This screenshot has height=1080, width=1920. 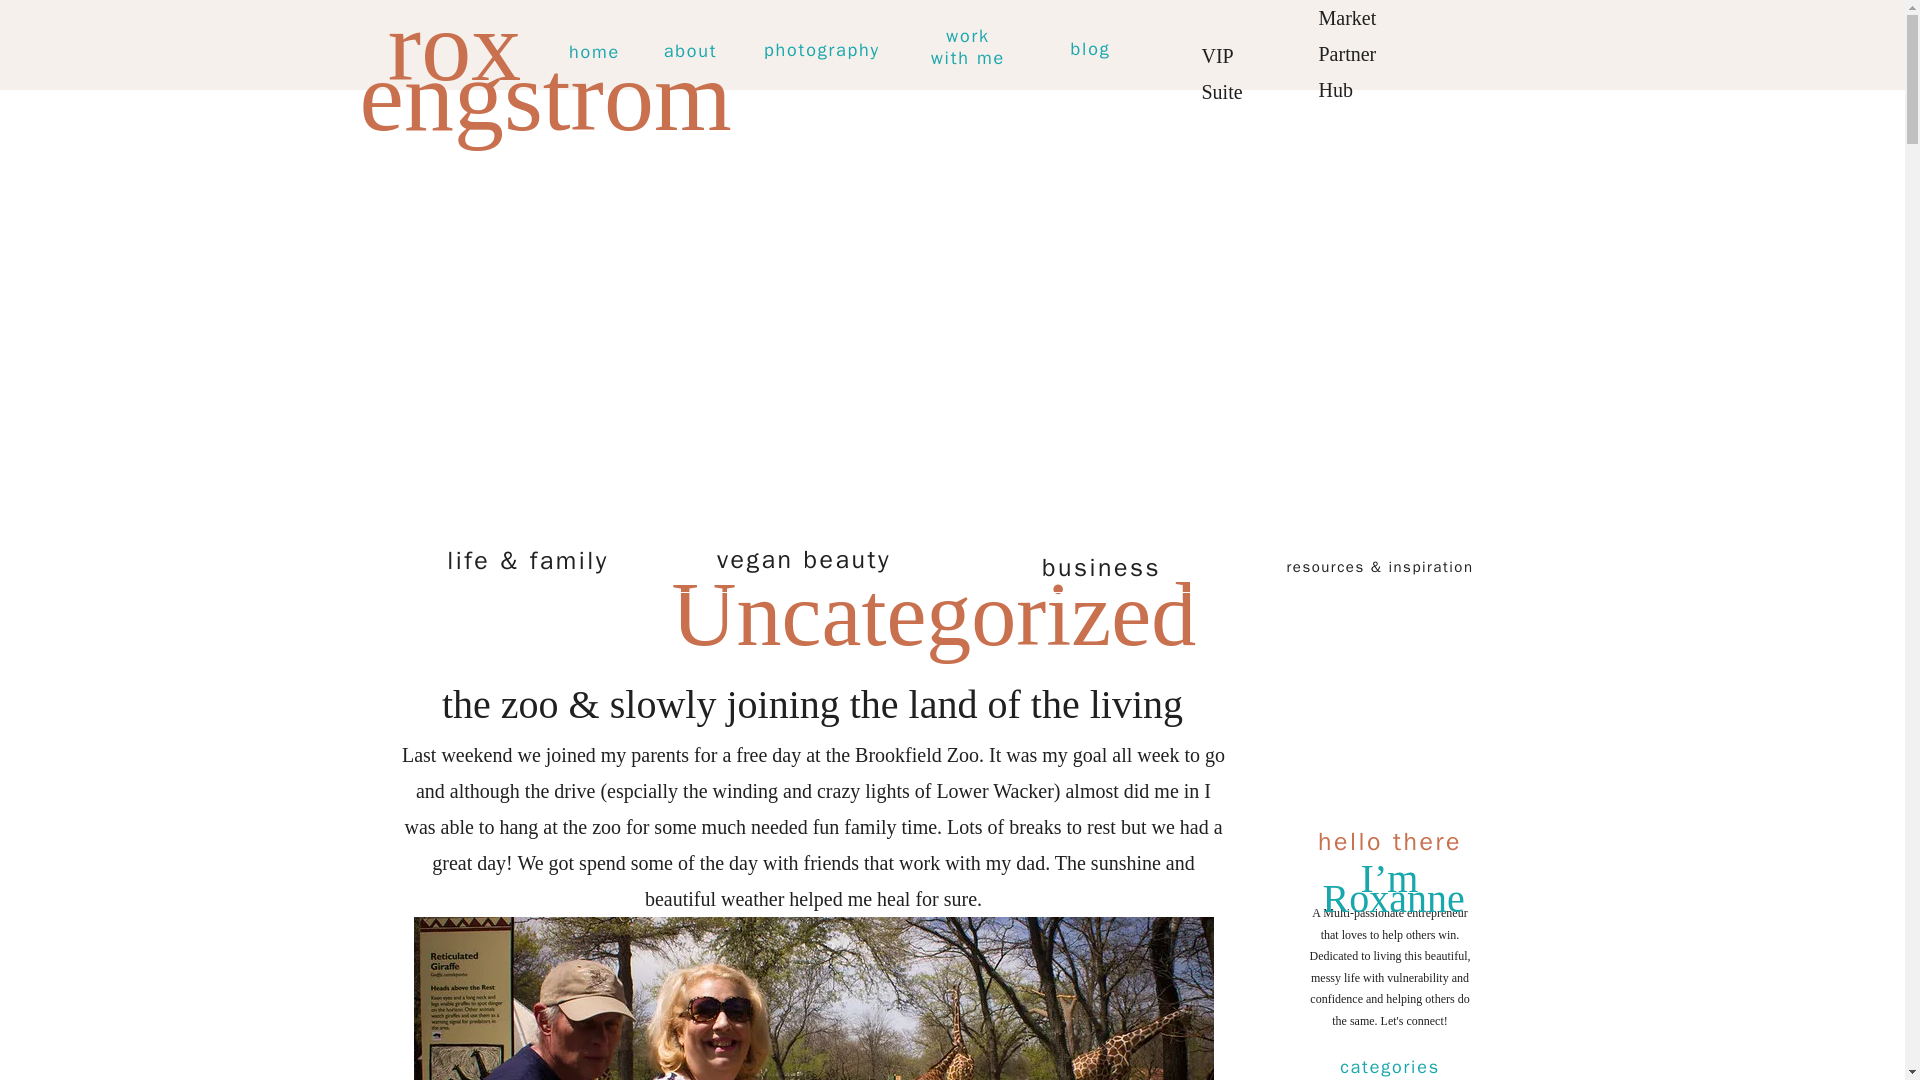 I want to click on photography, so click(x=822, y=50).